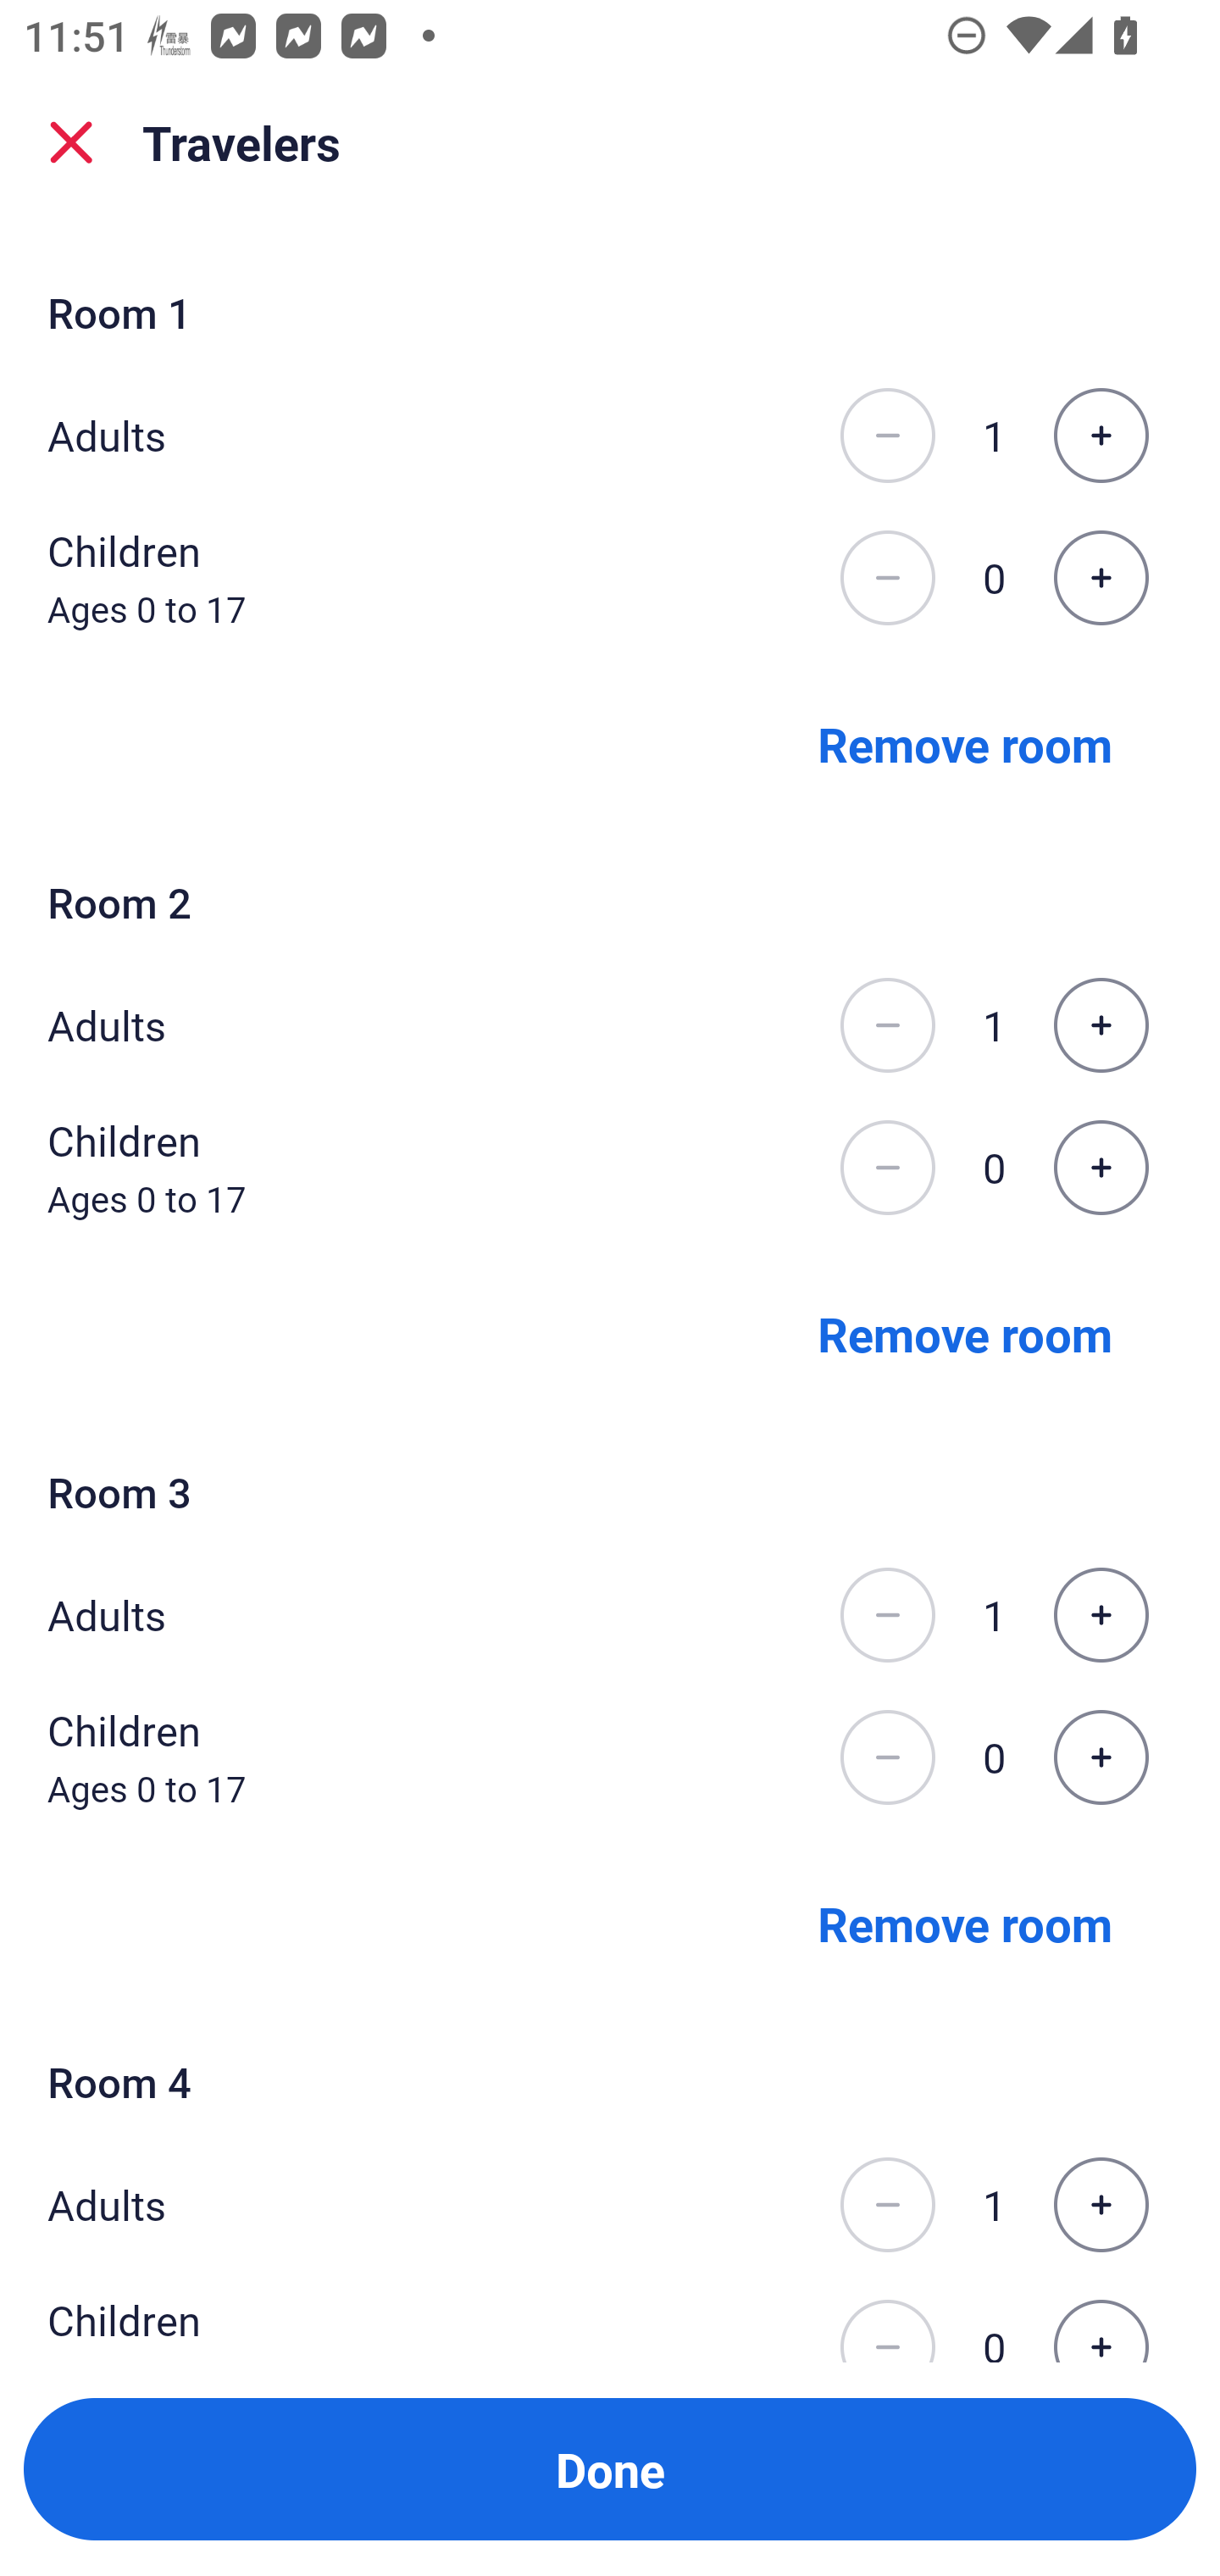 The width and height of the screenshot is (1220, 2576). Describe the element at coordinates (965, 742) in the screenshot. I see `Remove room` at that location.